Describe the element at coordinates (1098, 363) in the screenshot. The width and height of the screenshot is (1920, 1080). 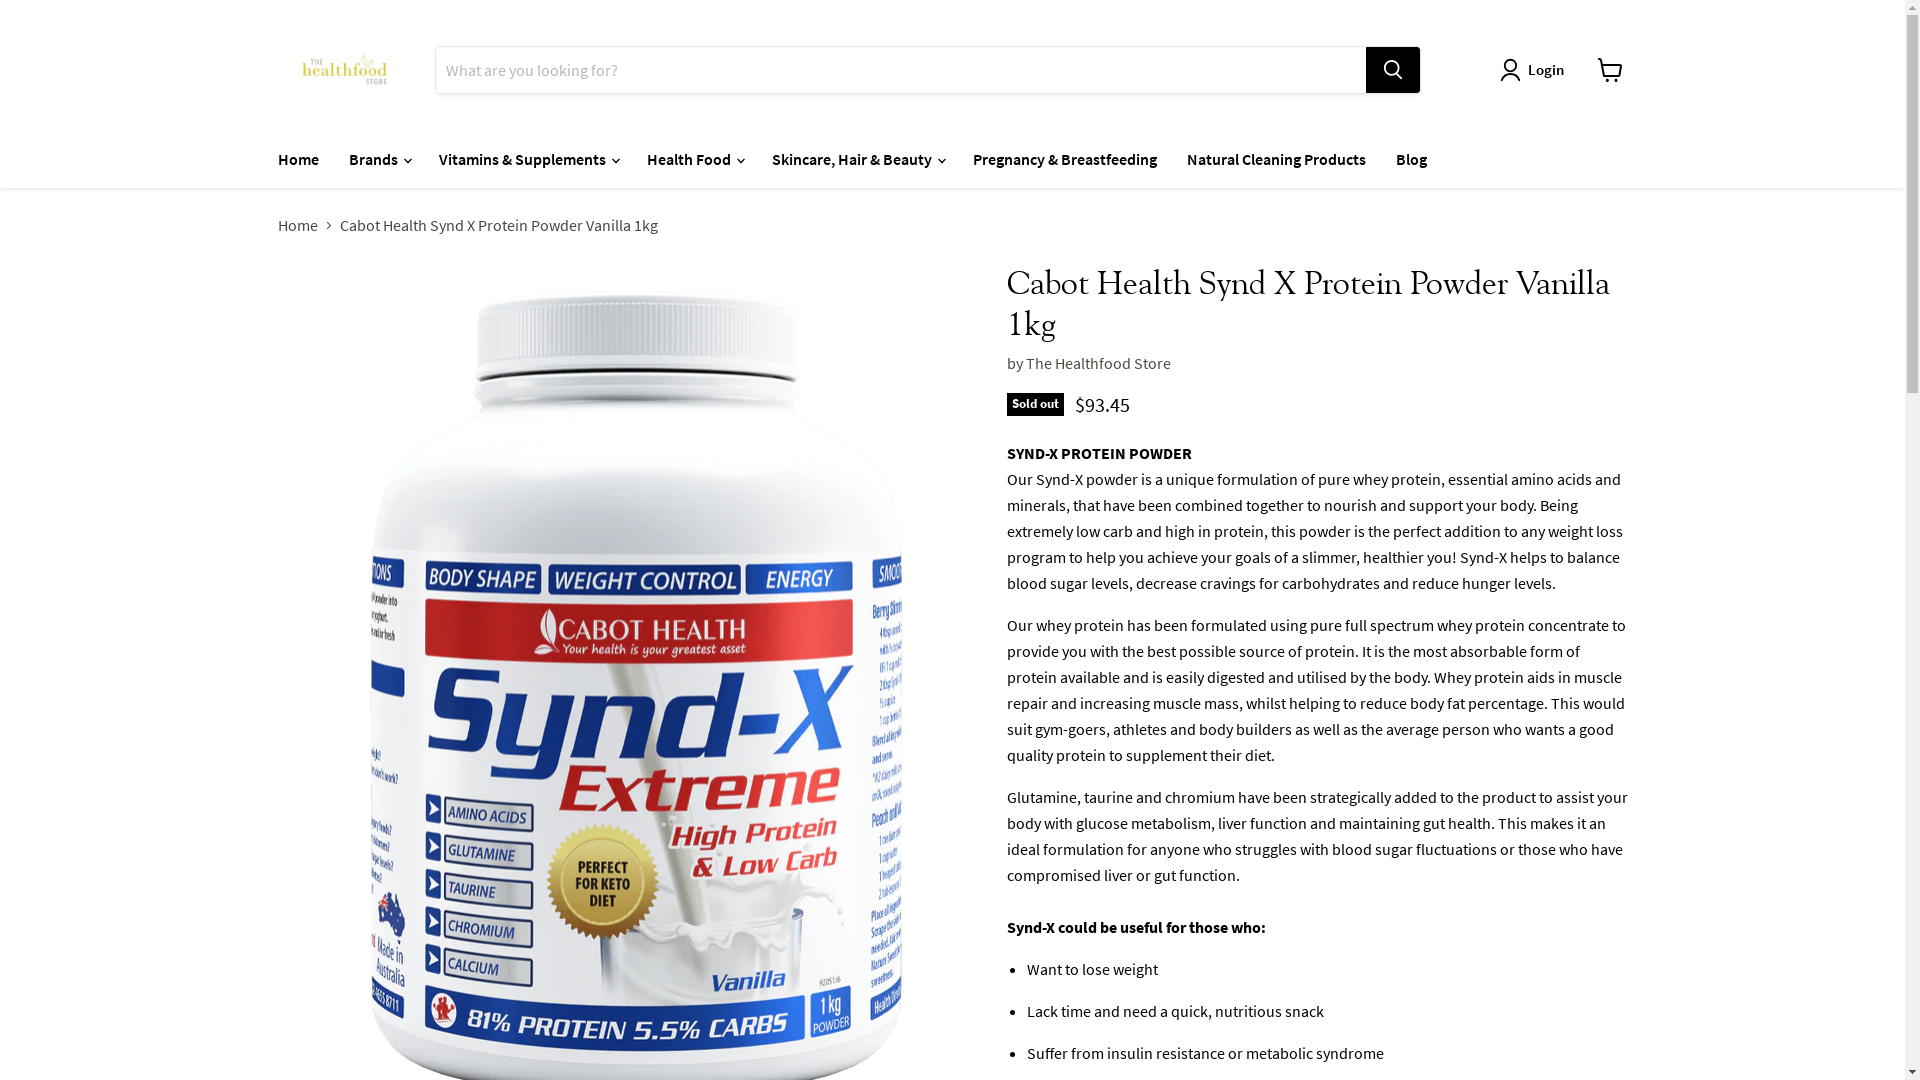
I see `The Healthfood Store` at that location.